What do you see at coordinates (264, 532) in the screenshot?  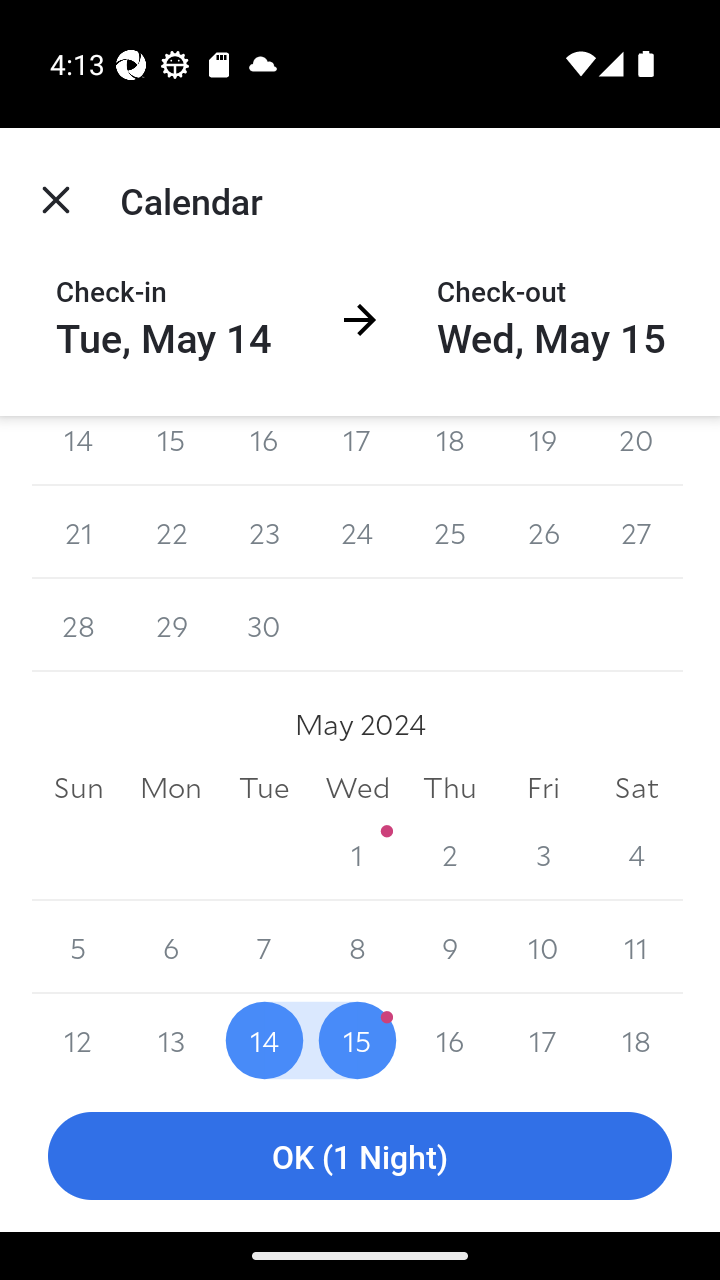 I see `23 23 April 2024` at bounding box center [264, 532].